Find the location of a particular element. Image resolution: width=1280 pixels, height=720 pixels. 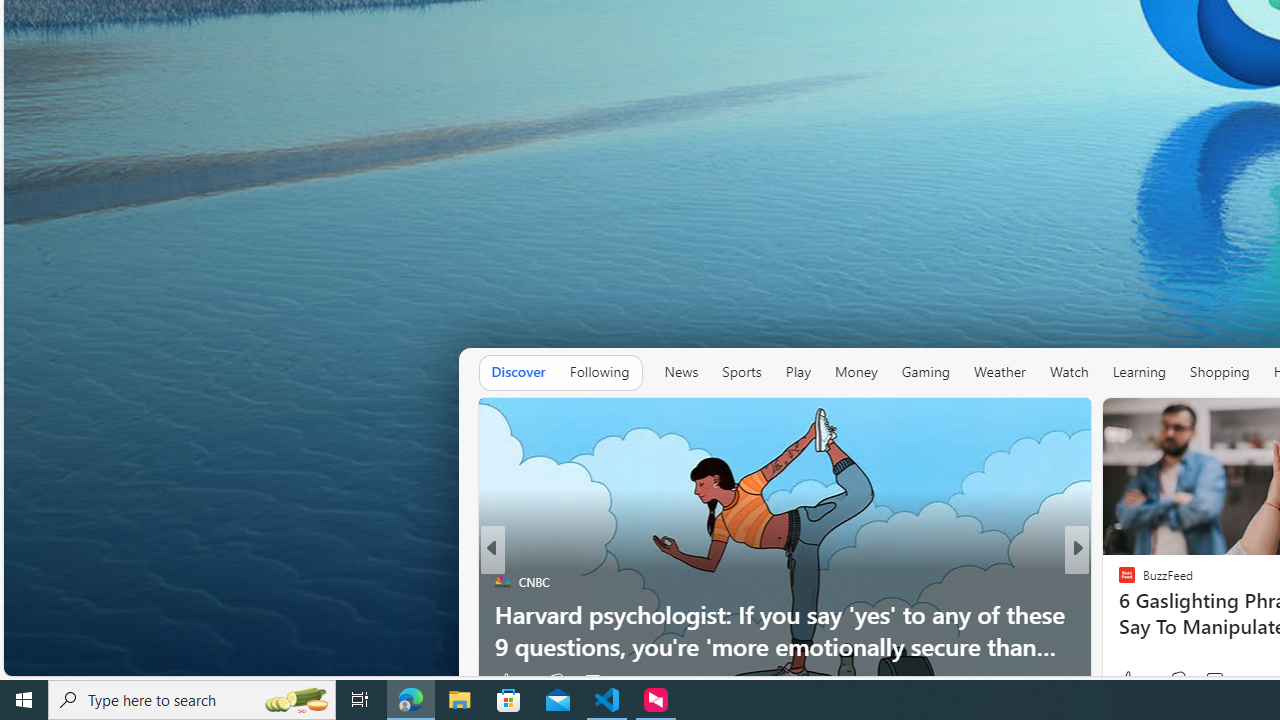

View comments 2 Comment is located at coordinates (1220, 681).